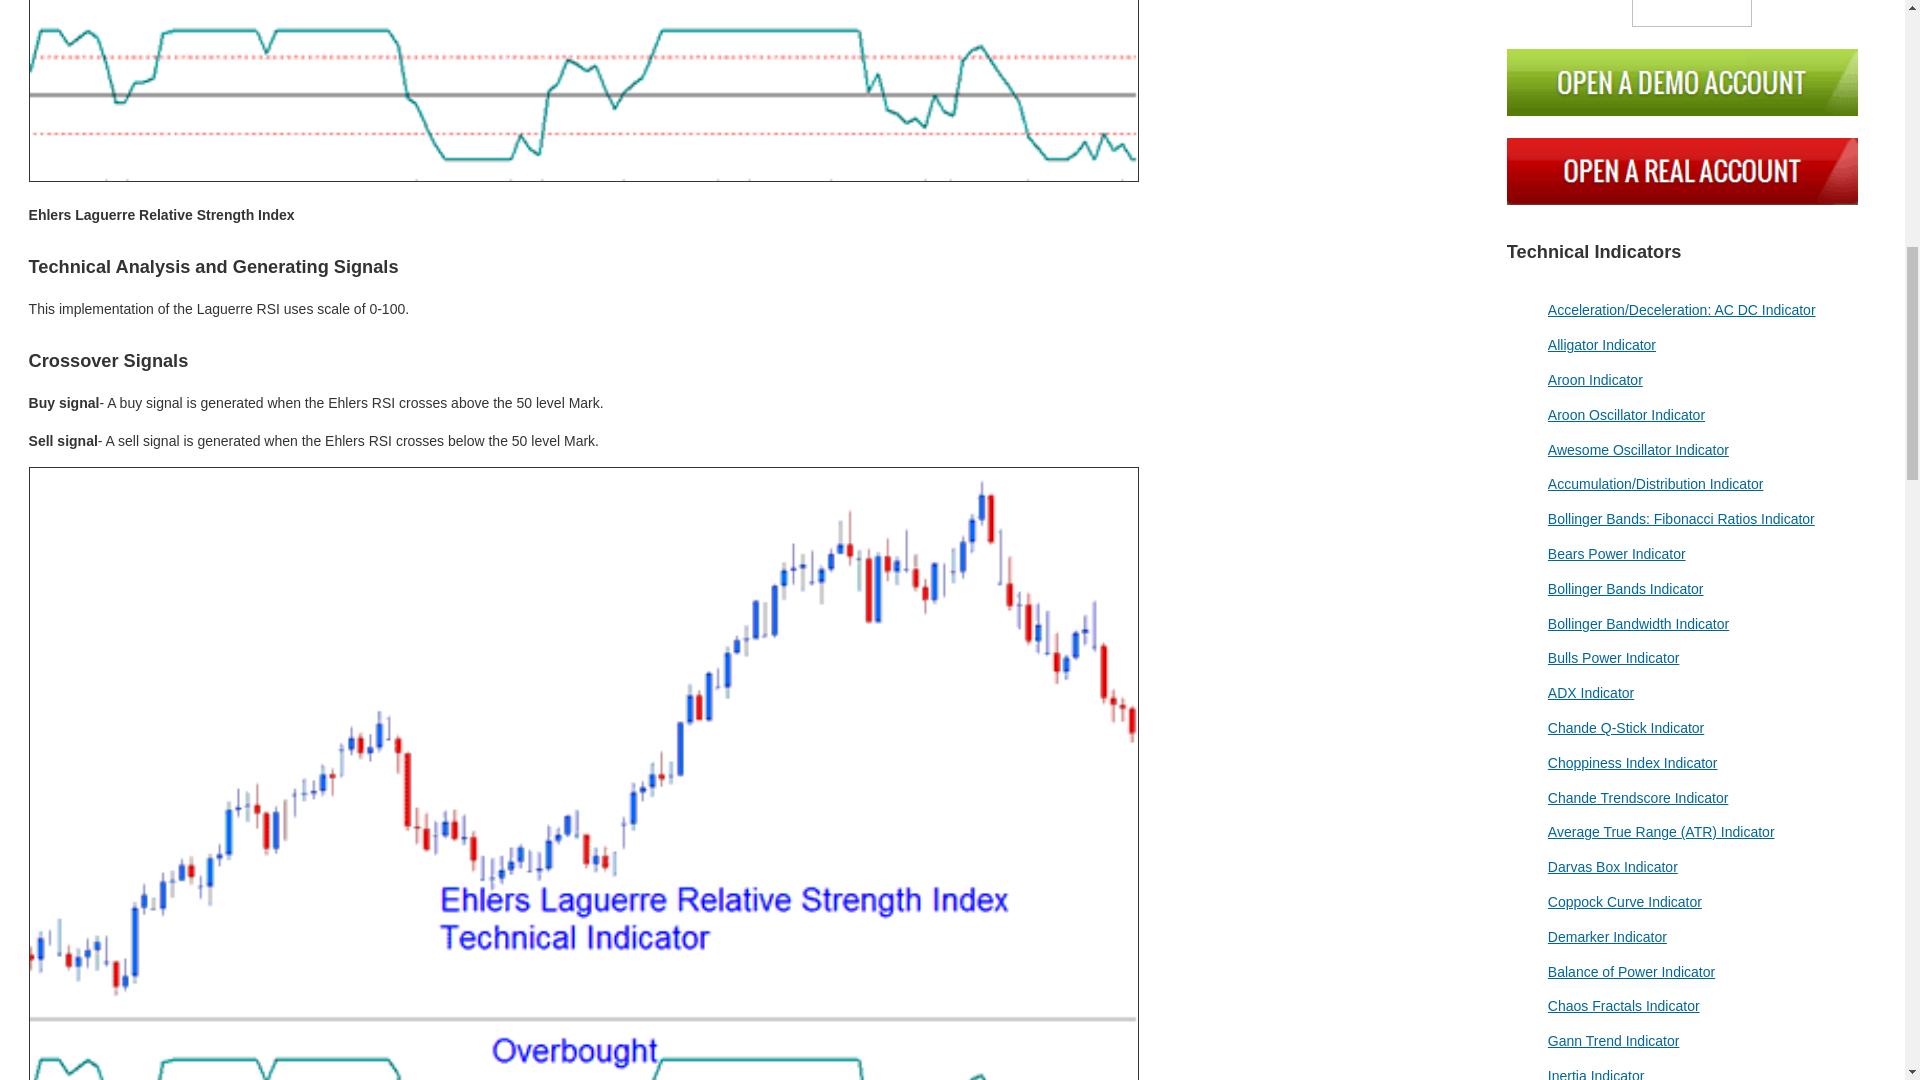 The height and width of the screenshot is (1080, 1920). I want to click on Alligator Indicator, so click(1601, 344).